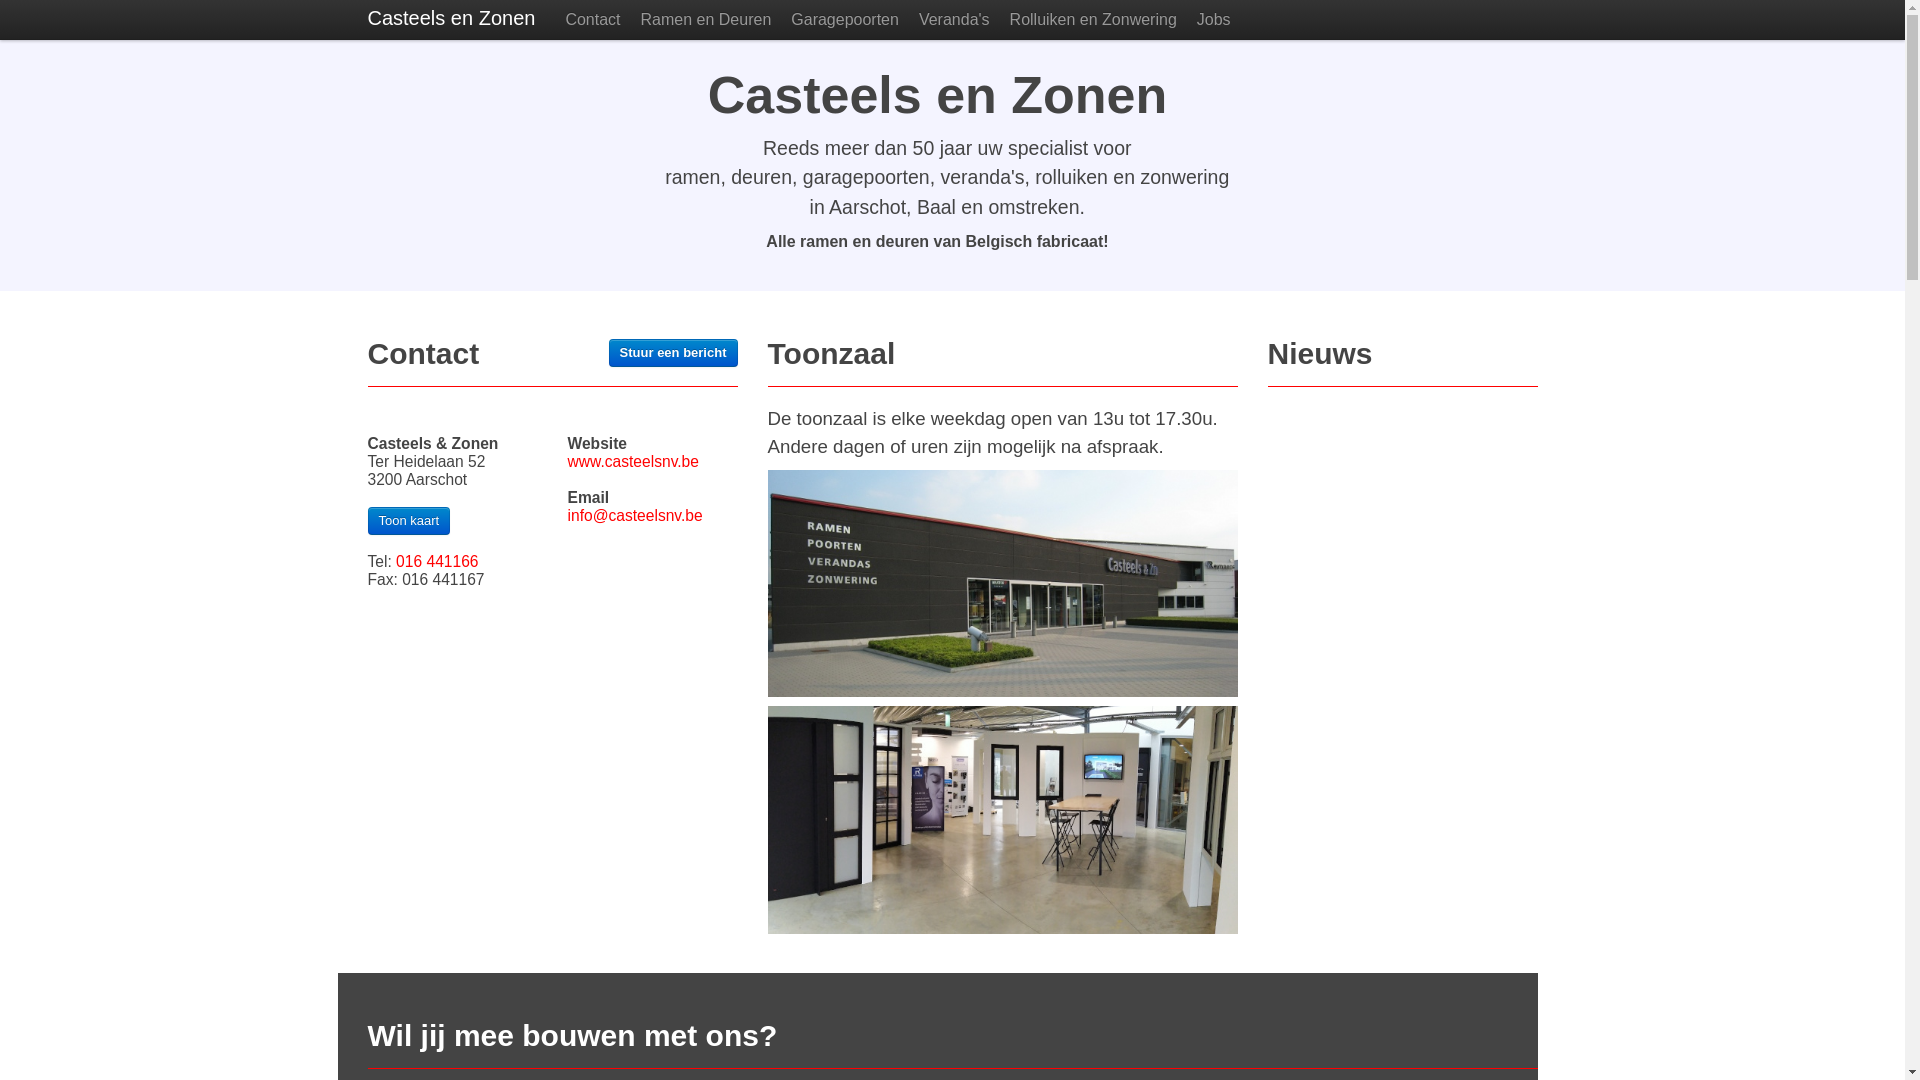  I want to click on www.casteelsnv.be, so click(634, 462).